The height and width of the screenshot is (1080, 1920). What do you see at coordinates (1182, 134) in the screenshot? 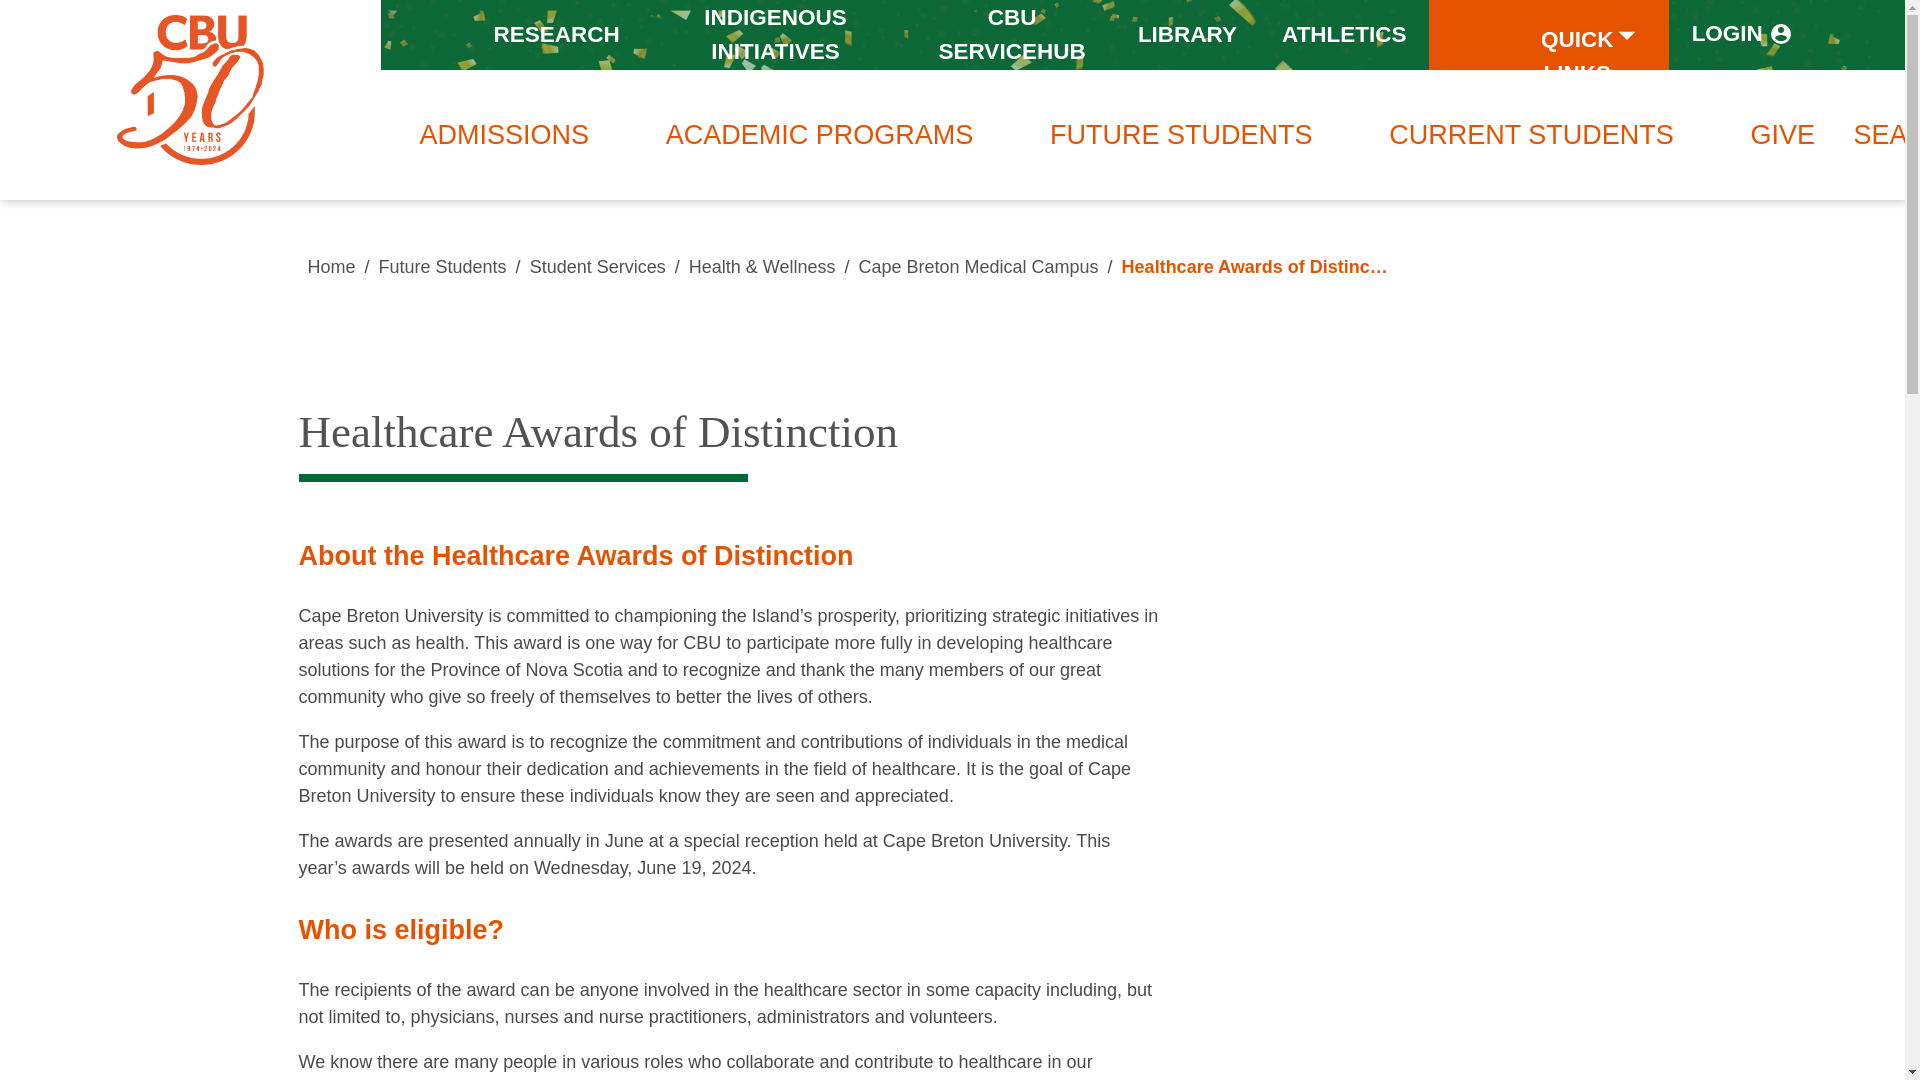
I see `FUTURE STUDENTS` at bounding box center [1182, 134].